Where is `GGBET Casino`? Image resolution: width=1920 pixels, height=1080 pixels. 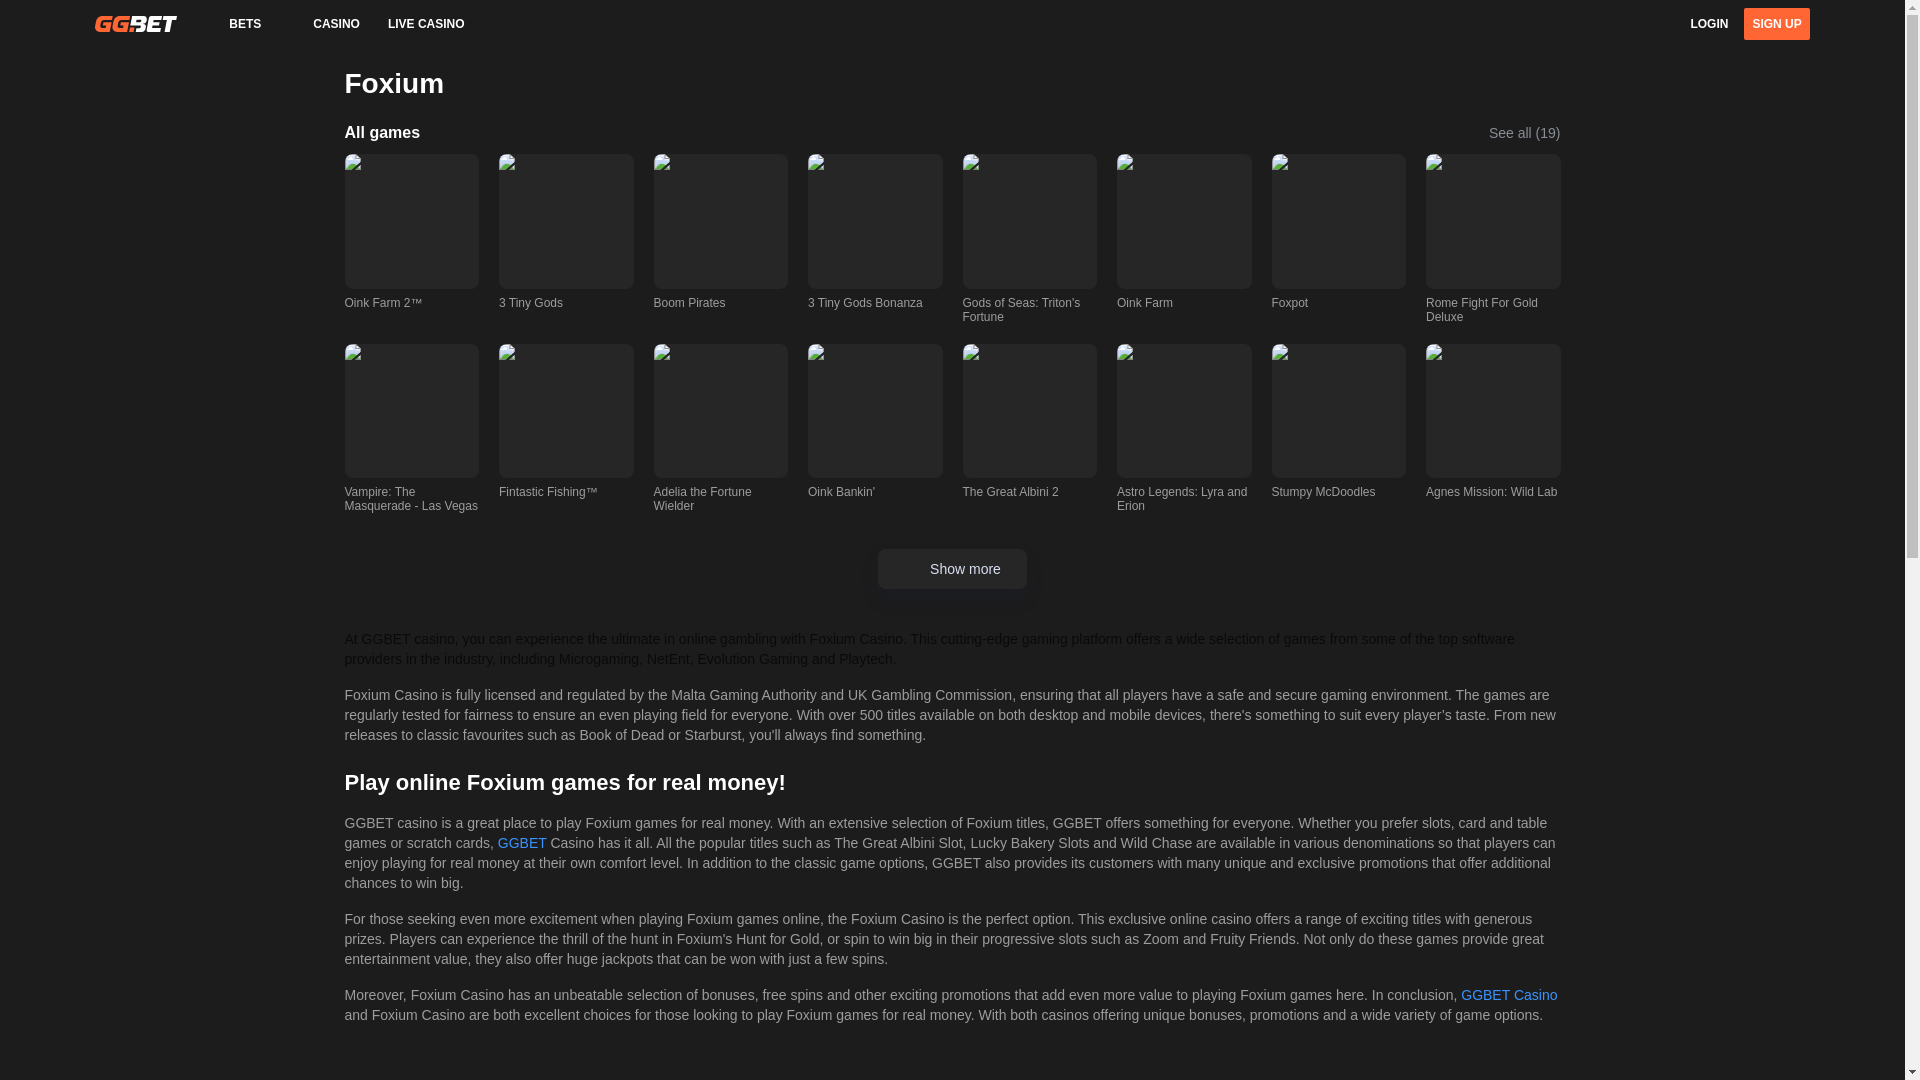
GGBET Casino is located at coordinates (1509, 995).